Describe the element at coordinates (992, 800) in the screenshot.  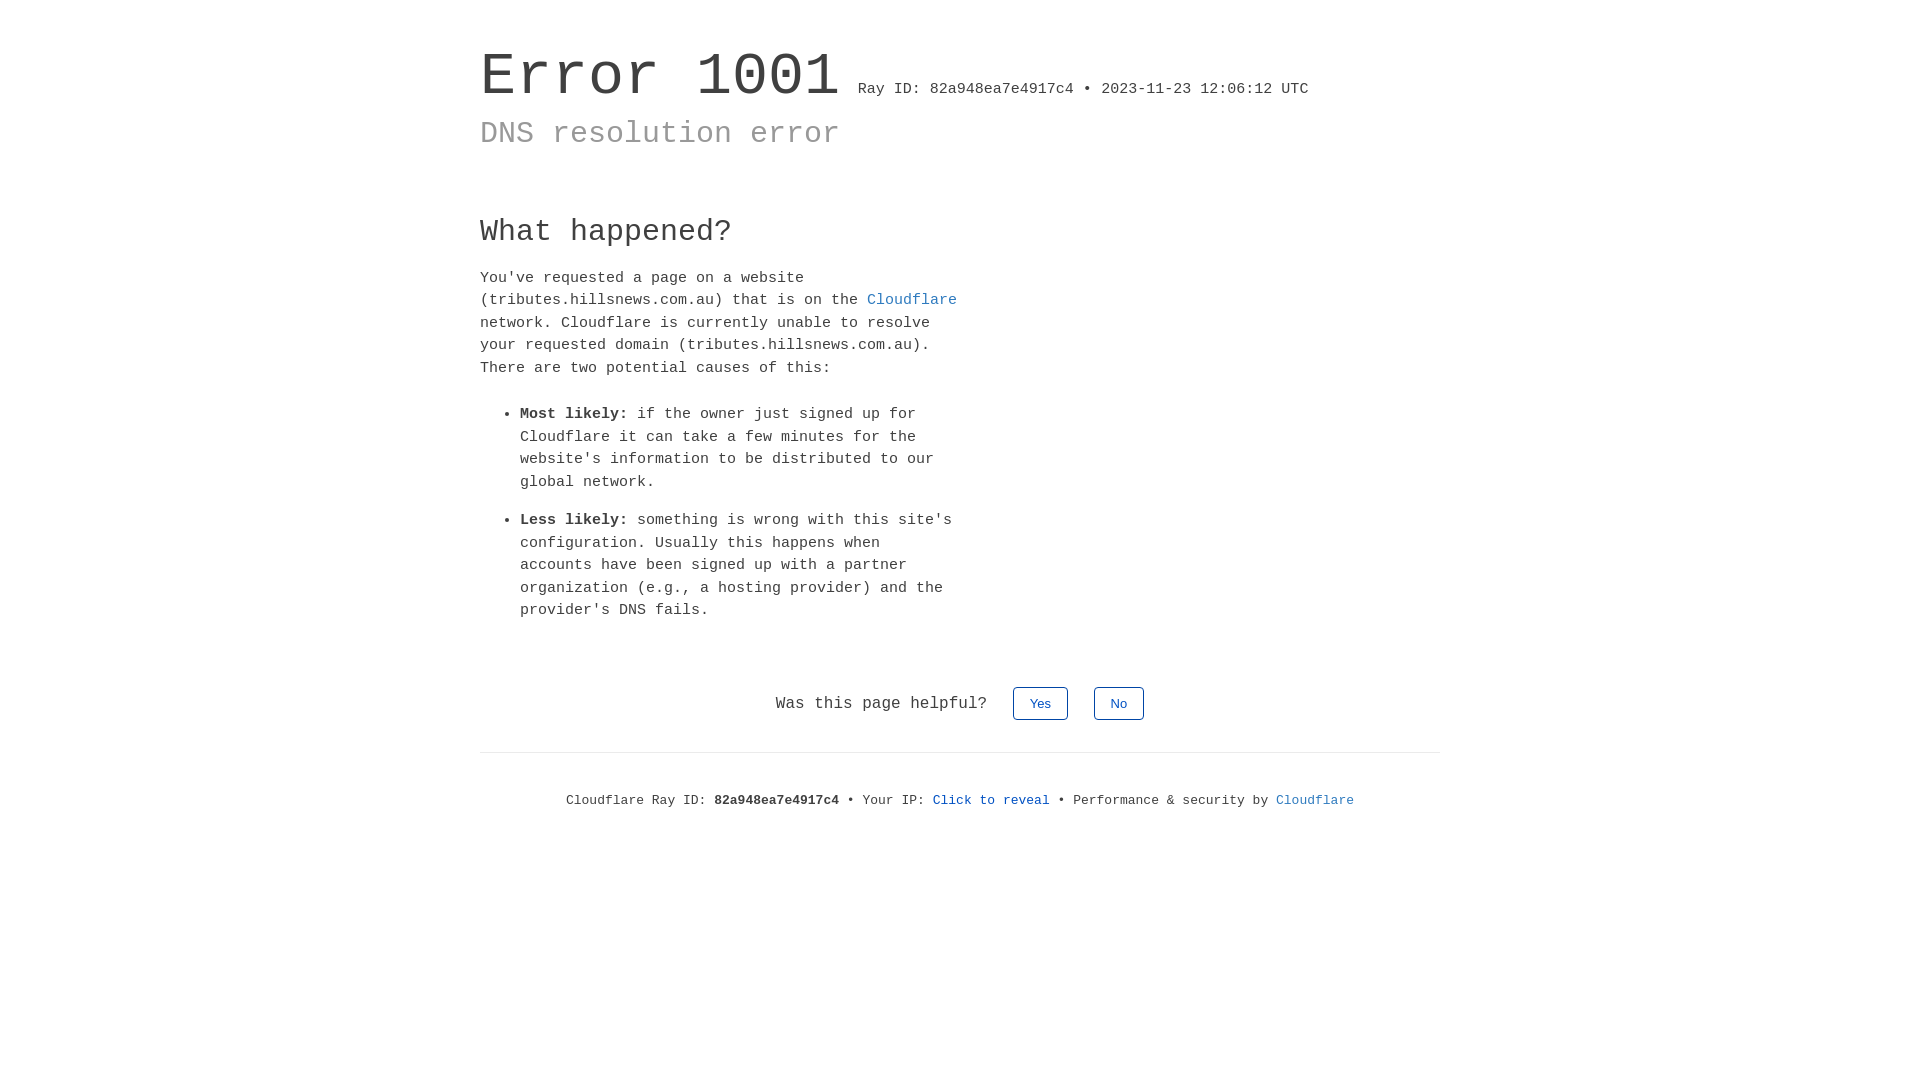
I see `Click to reveal` at that location.